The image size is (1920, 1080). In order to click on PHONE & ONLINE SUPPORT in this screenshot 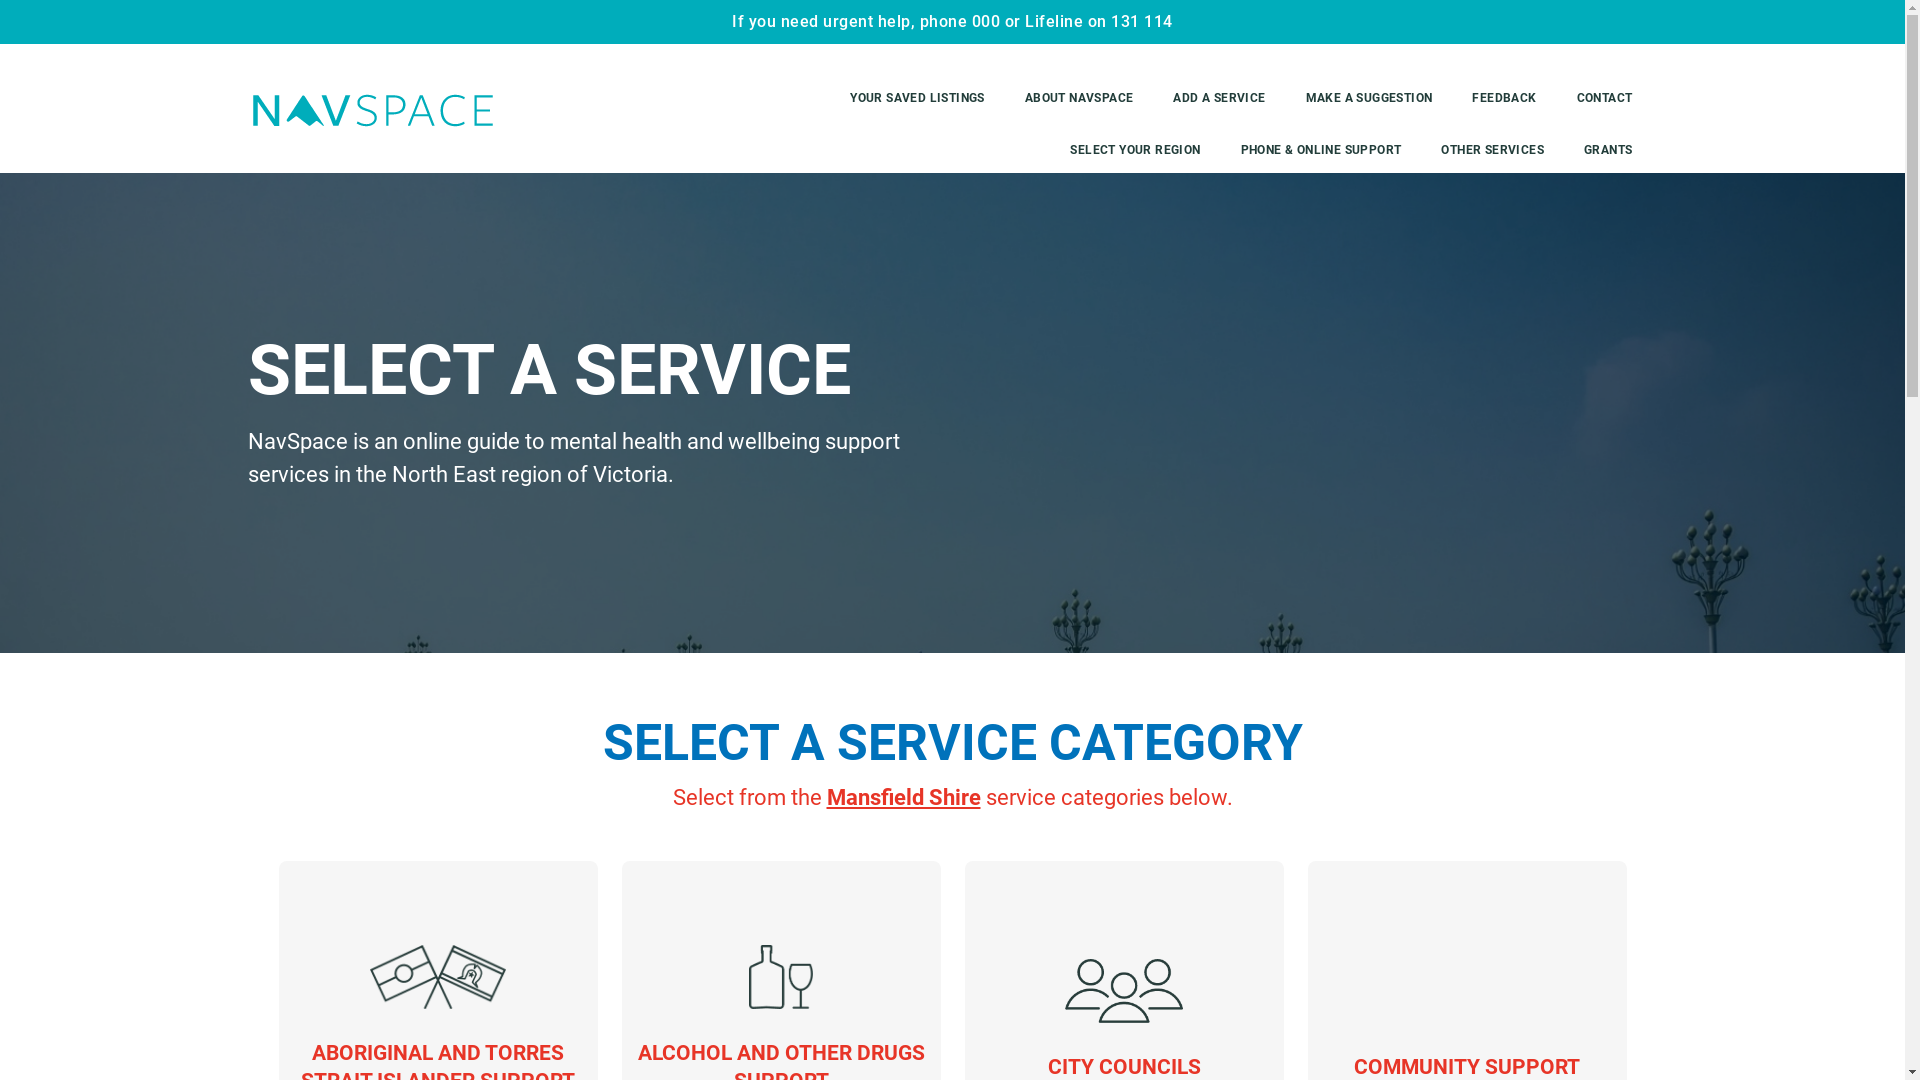, I will do `click(1322, 150)`.